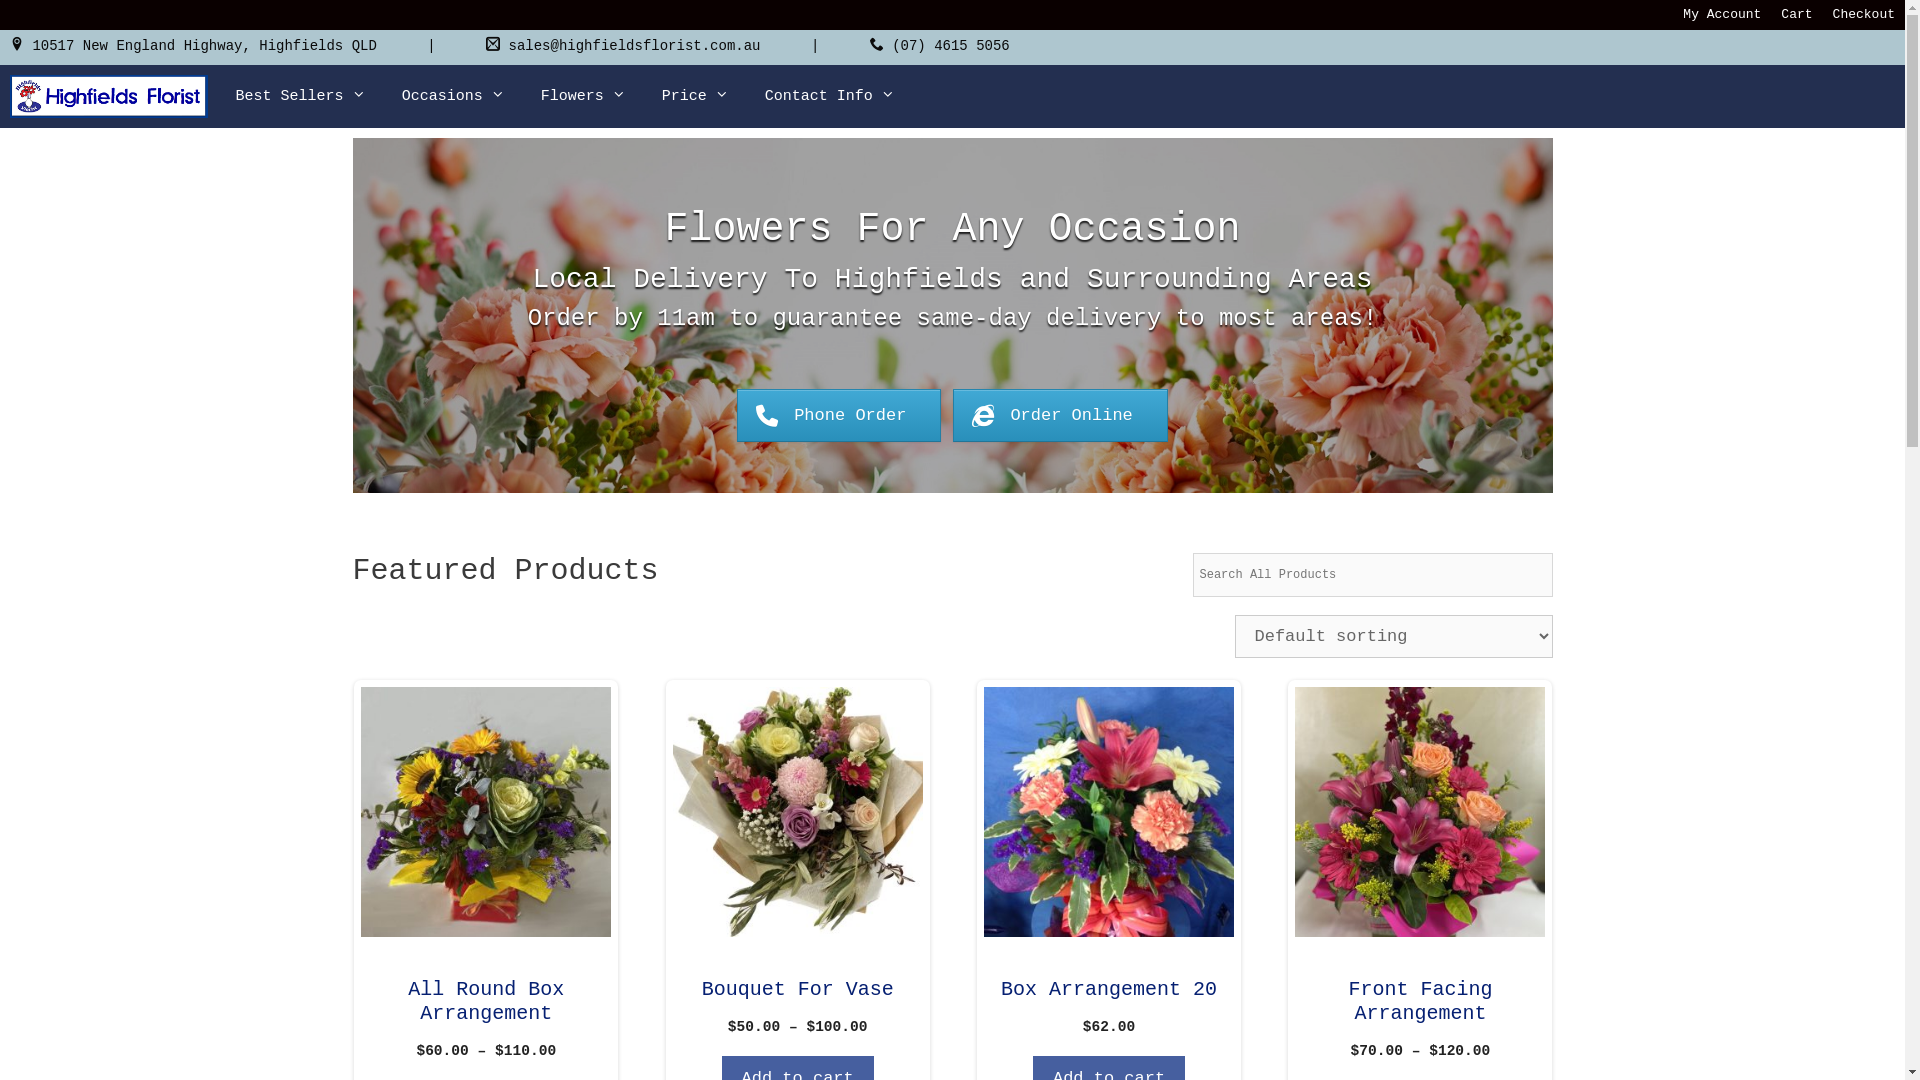  I want to click on My Account, so click(1722, 14).